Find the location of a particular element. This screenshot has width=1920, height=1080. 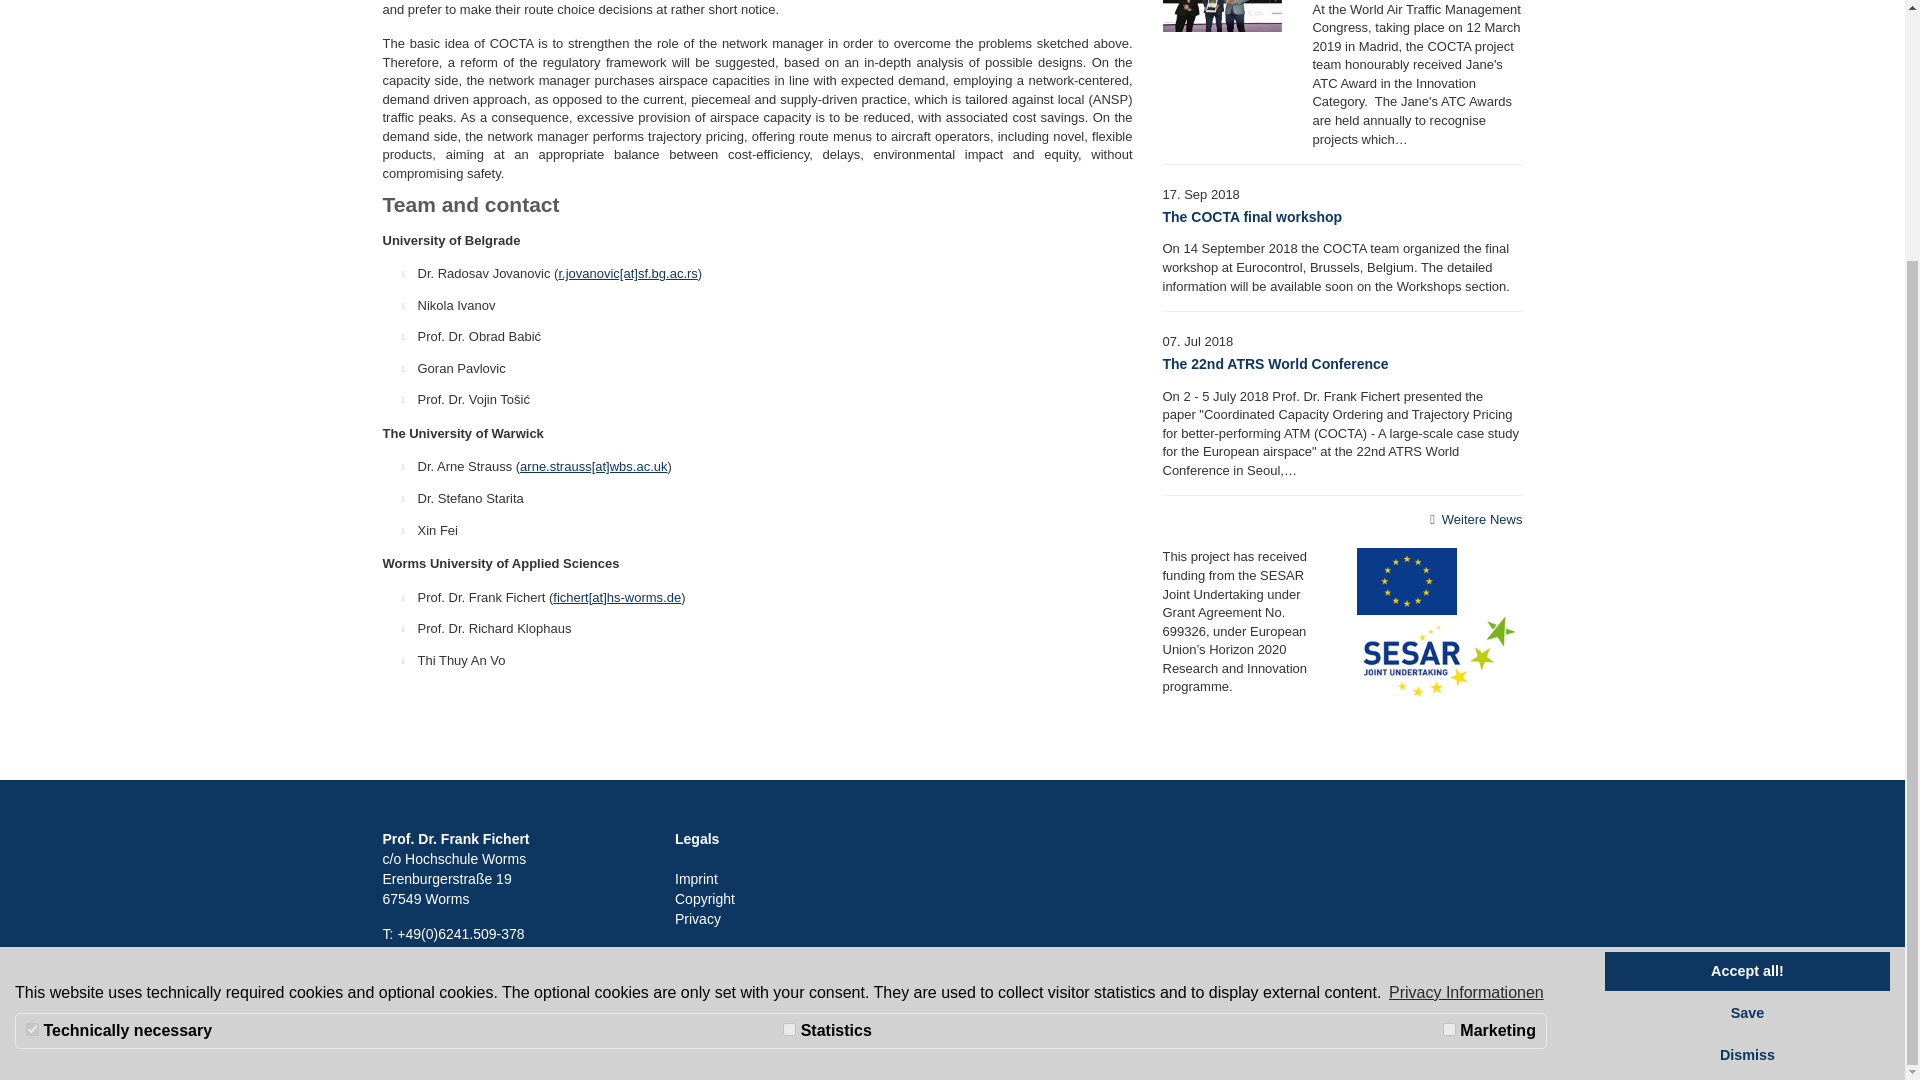

The 22nd ATRS World Conference is located at coordinates (1274, 364).